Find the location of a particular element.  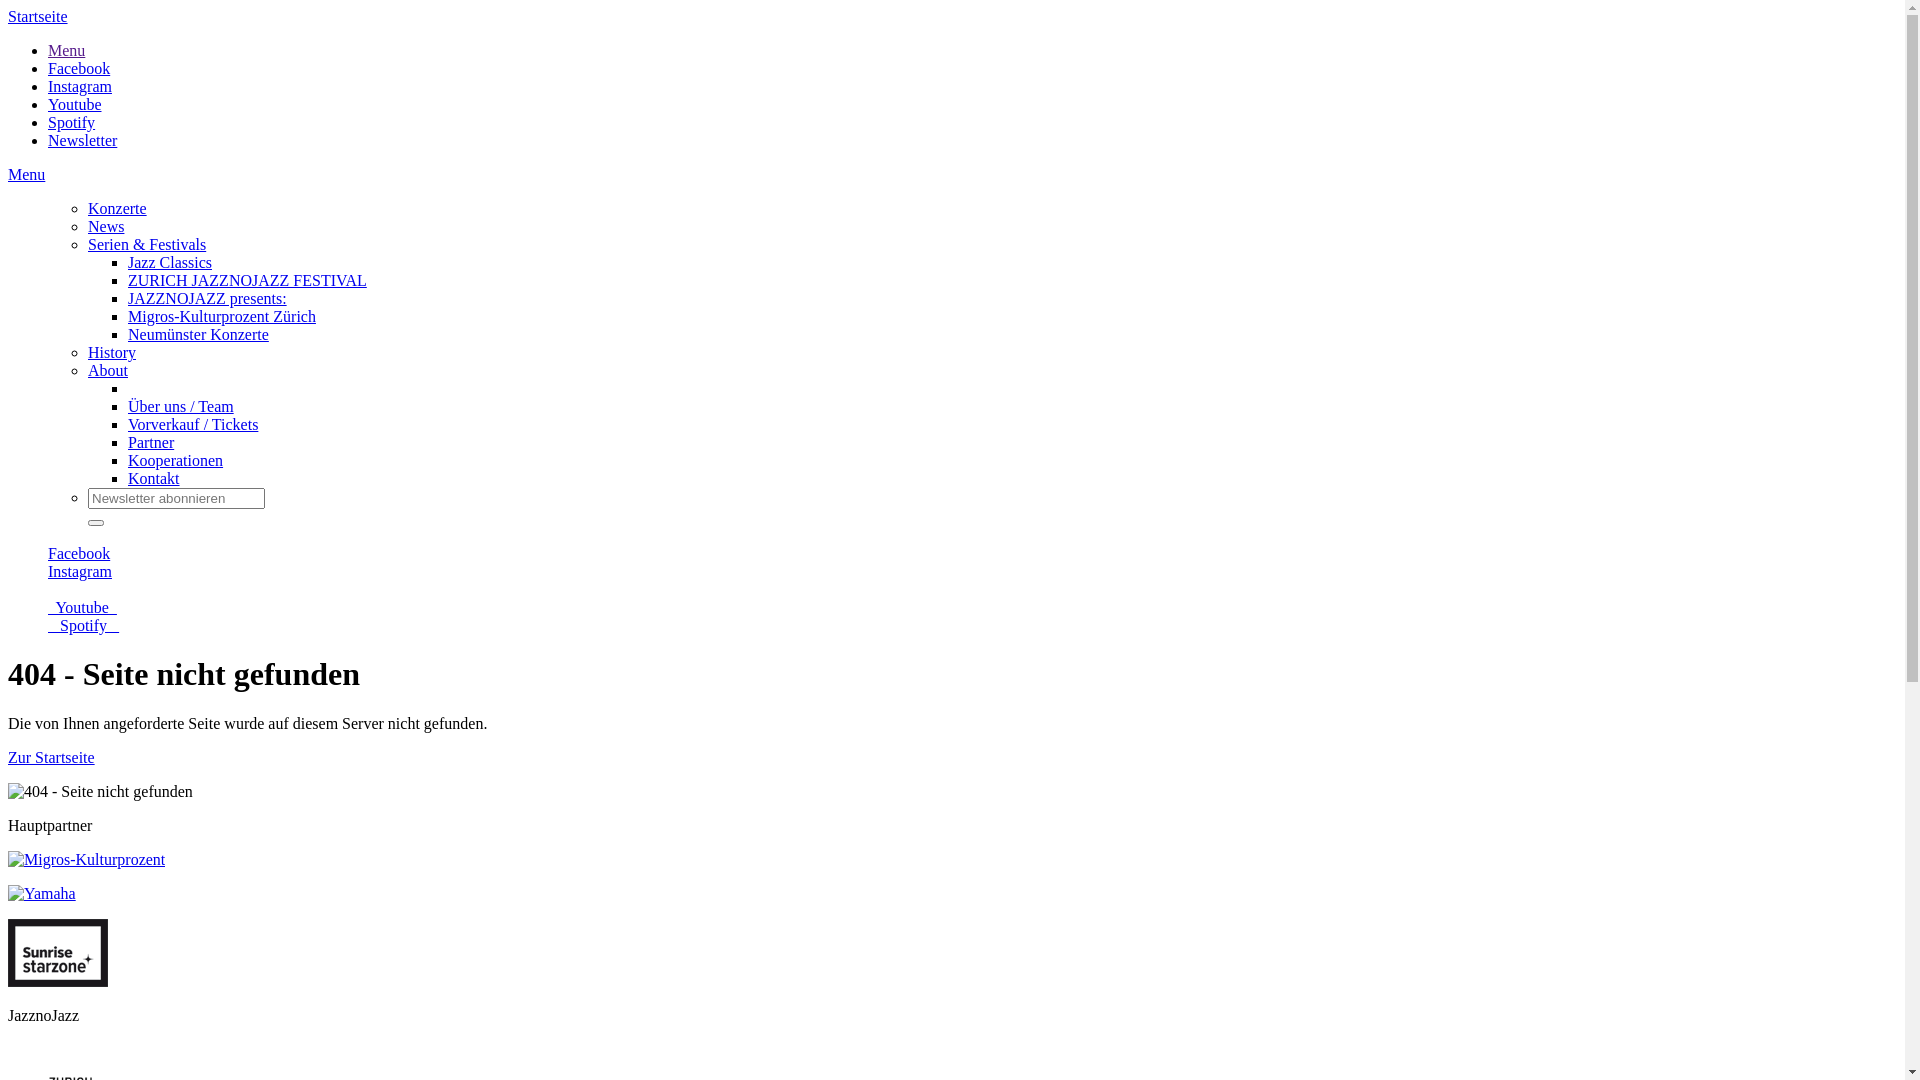

ZURICH JAZZNOJAZZ FESTIVAL is located at coordinates (248, 280).